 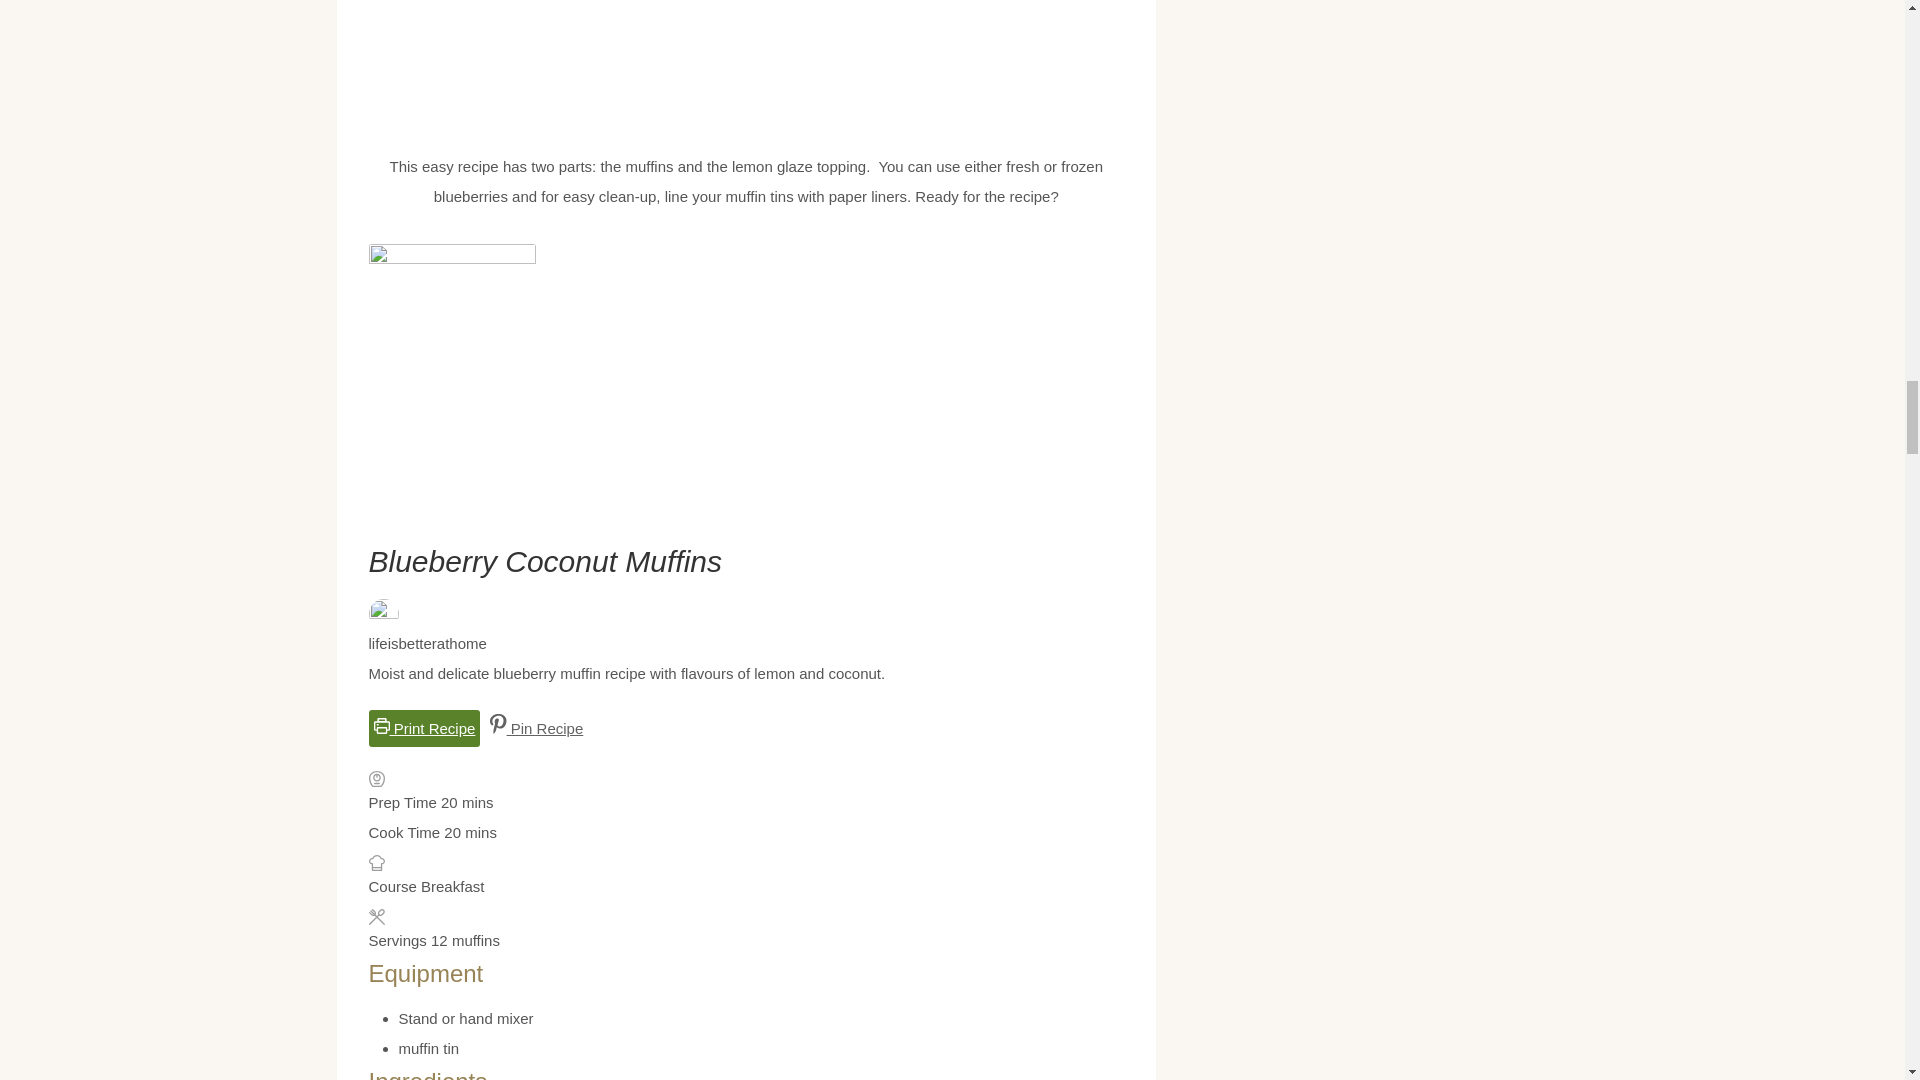 What do you see at coordinates (537, 728) in the screenshot?
I see `Pin Recipe` at bounding box center [537, 728].